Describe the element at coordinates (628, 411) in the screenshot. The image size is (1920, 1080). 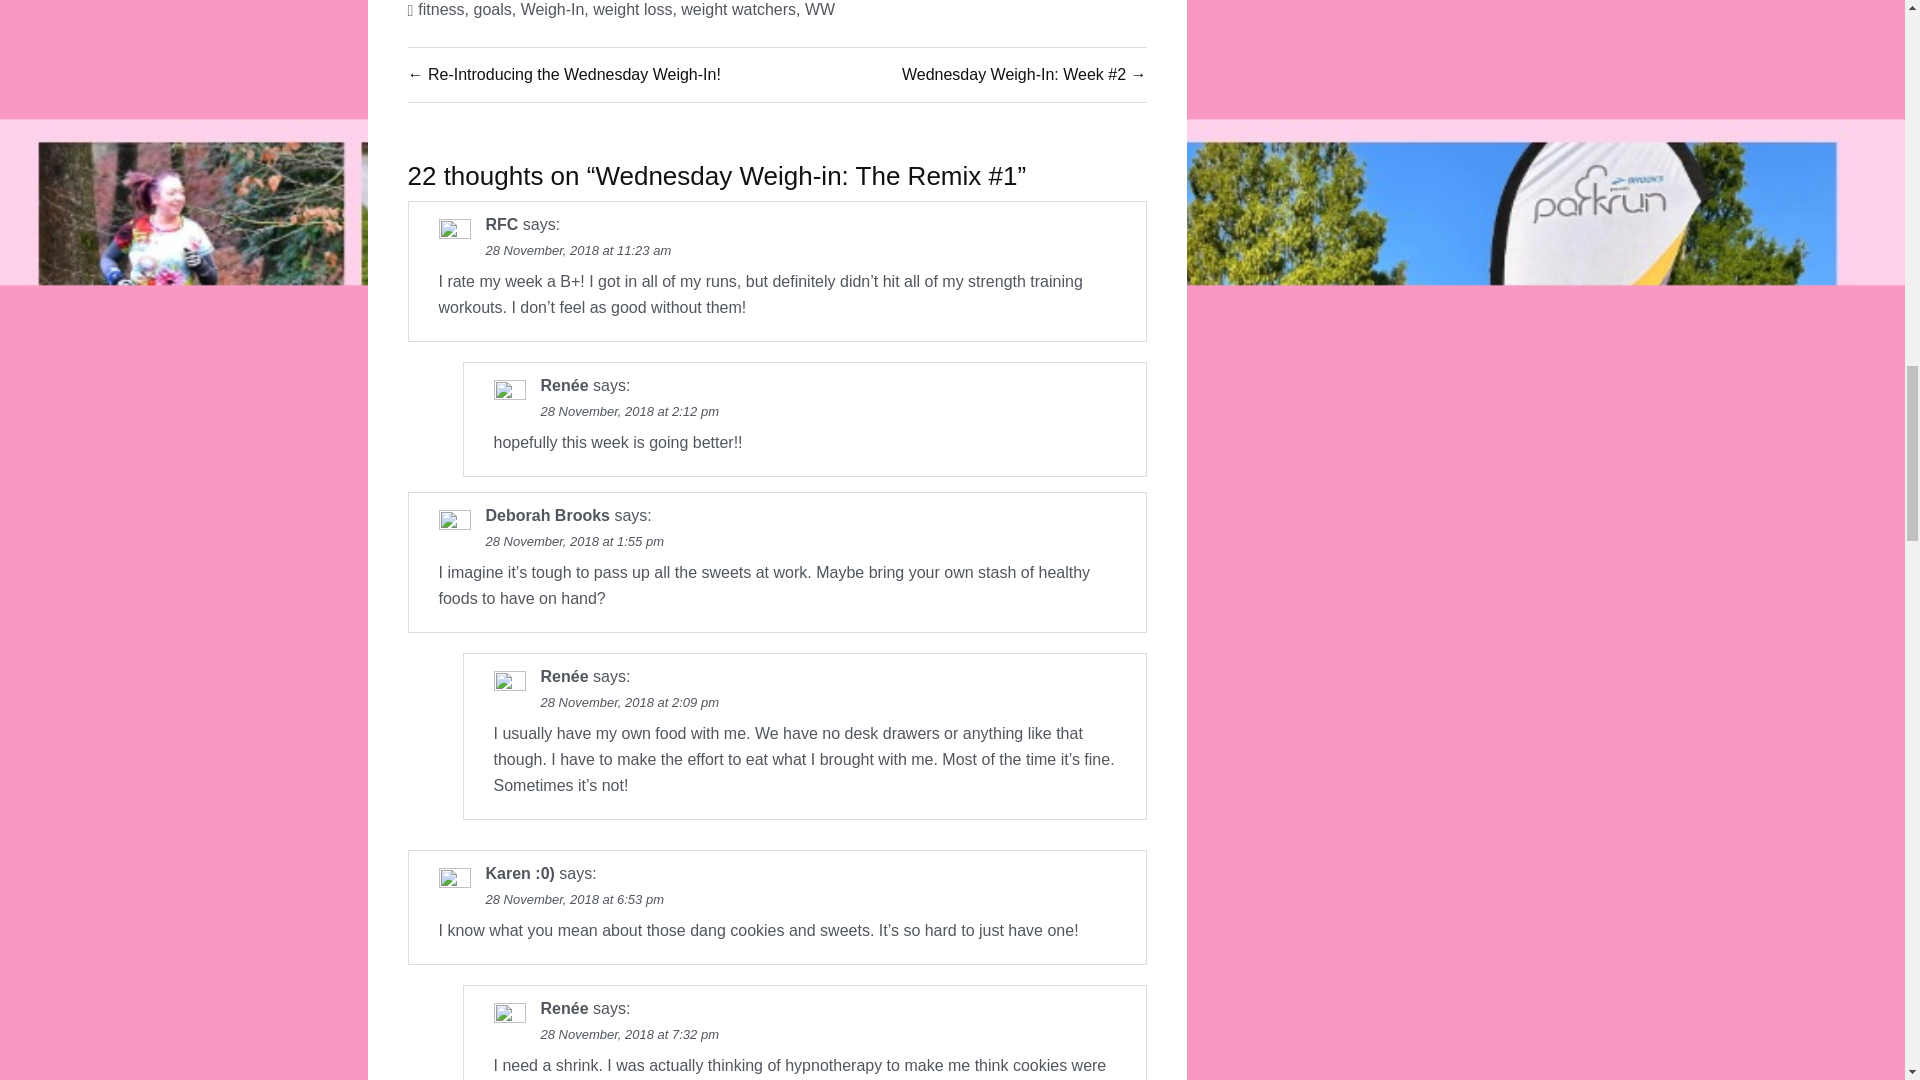
I see `28 November, 2018 at 2:12 pm` at that location.